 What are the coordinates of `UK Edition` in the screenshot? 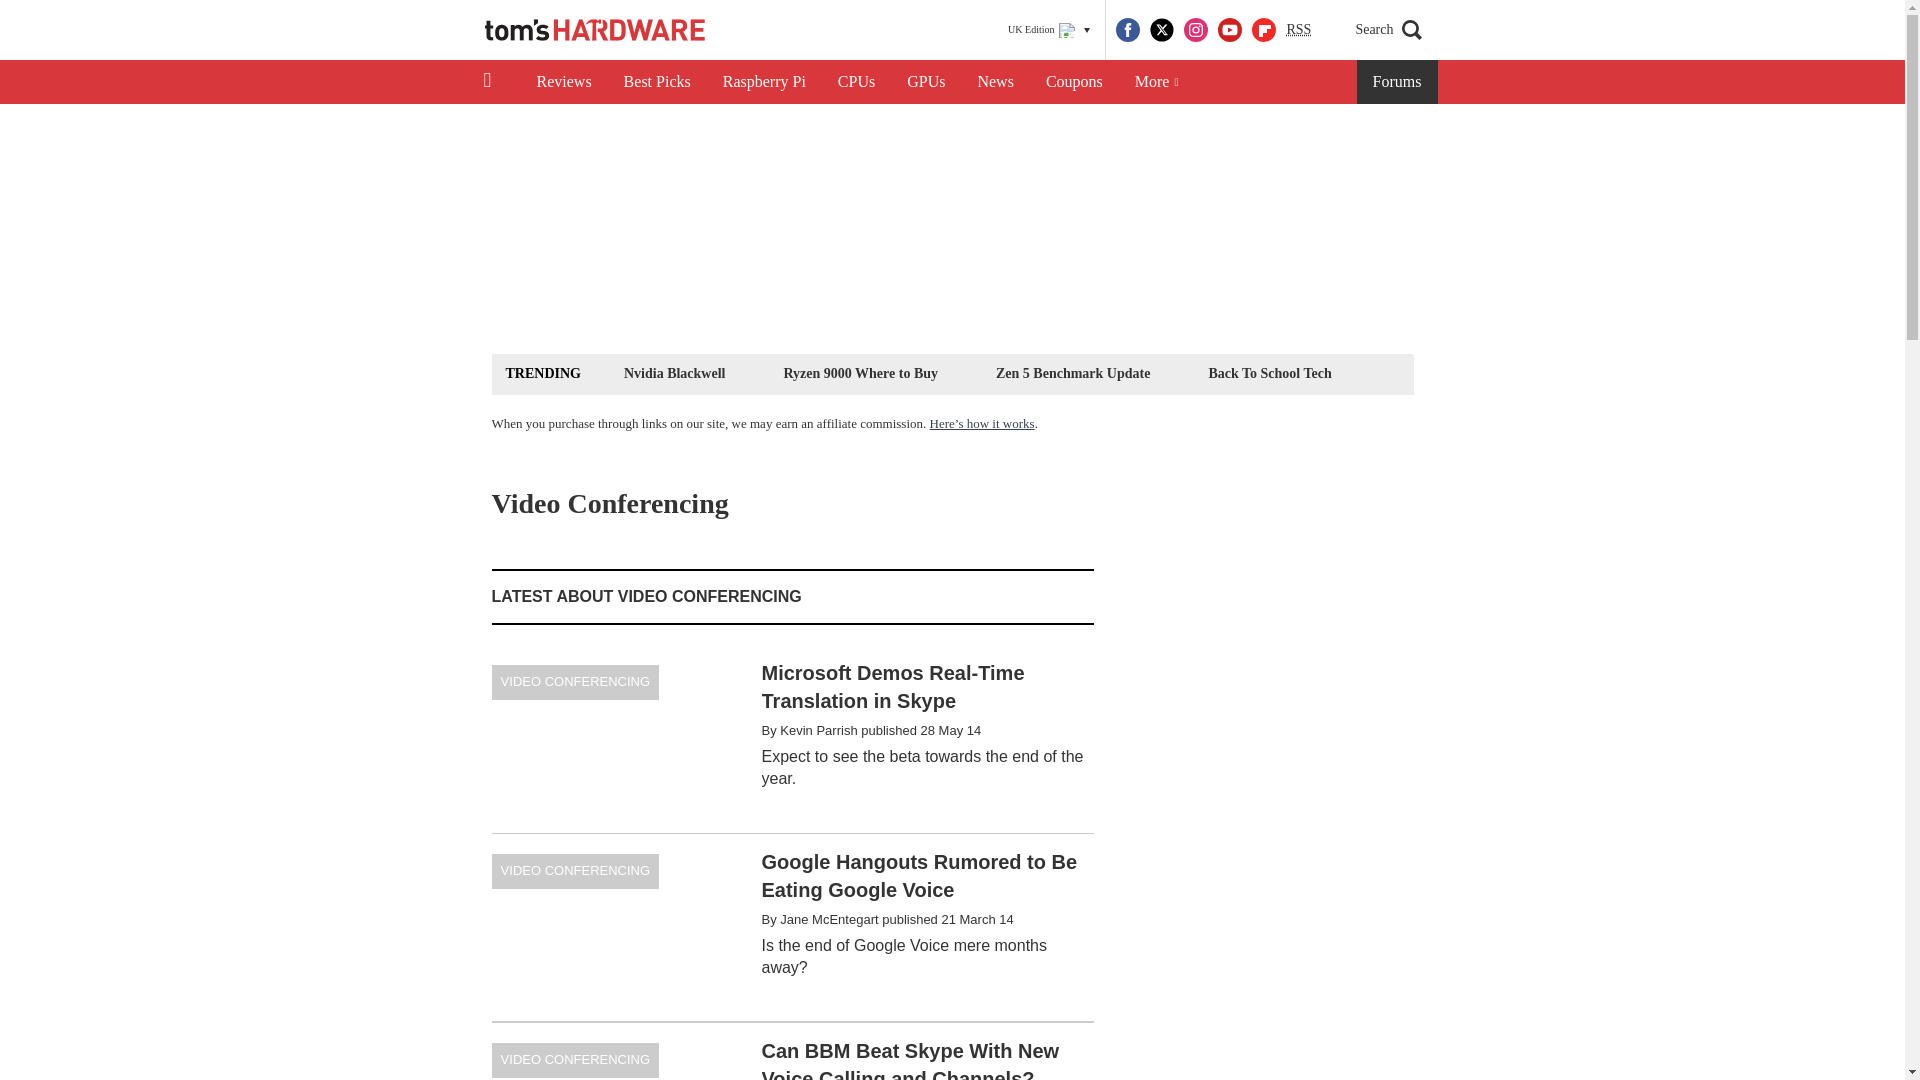 It's located at (1049, 30).